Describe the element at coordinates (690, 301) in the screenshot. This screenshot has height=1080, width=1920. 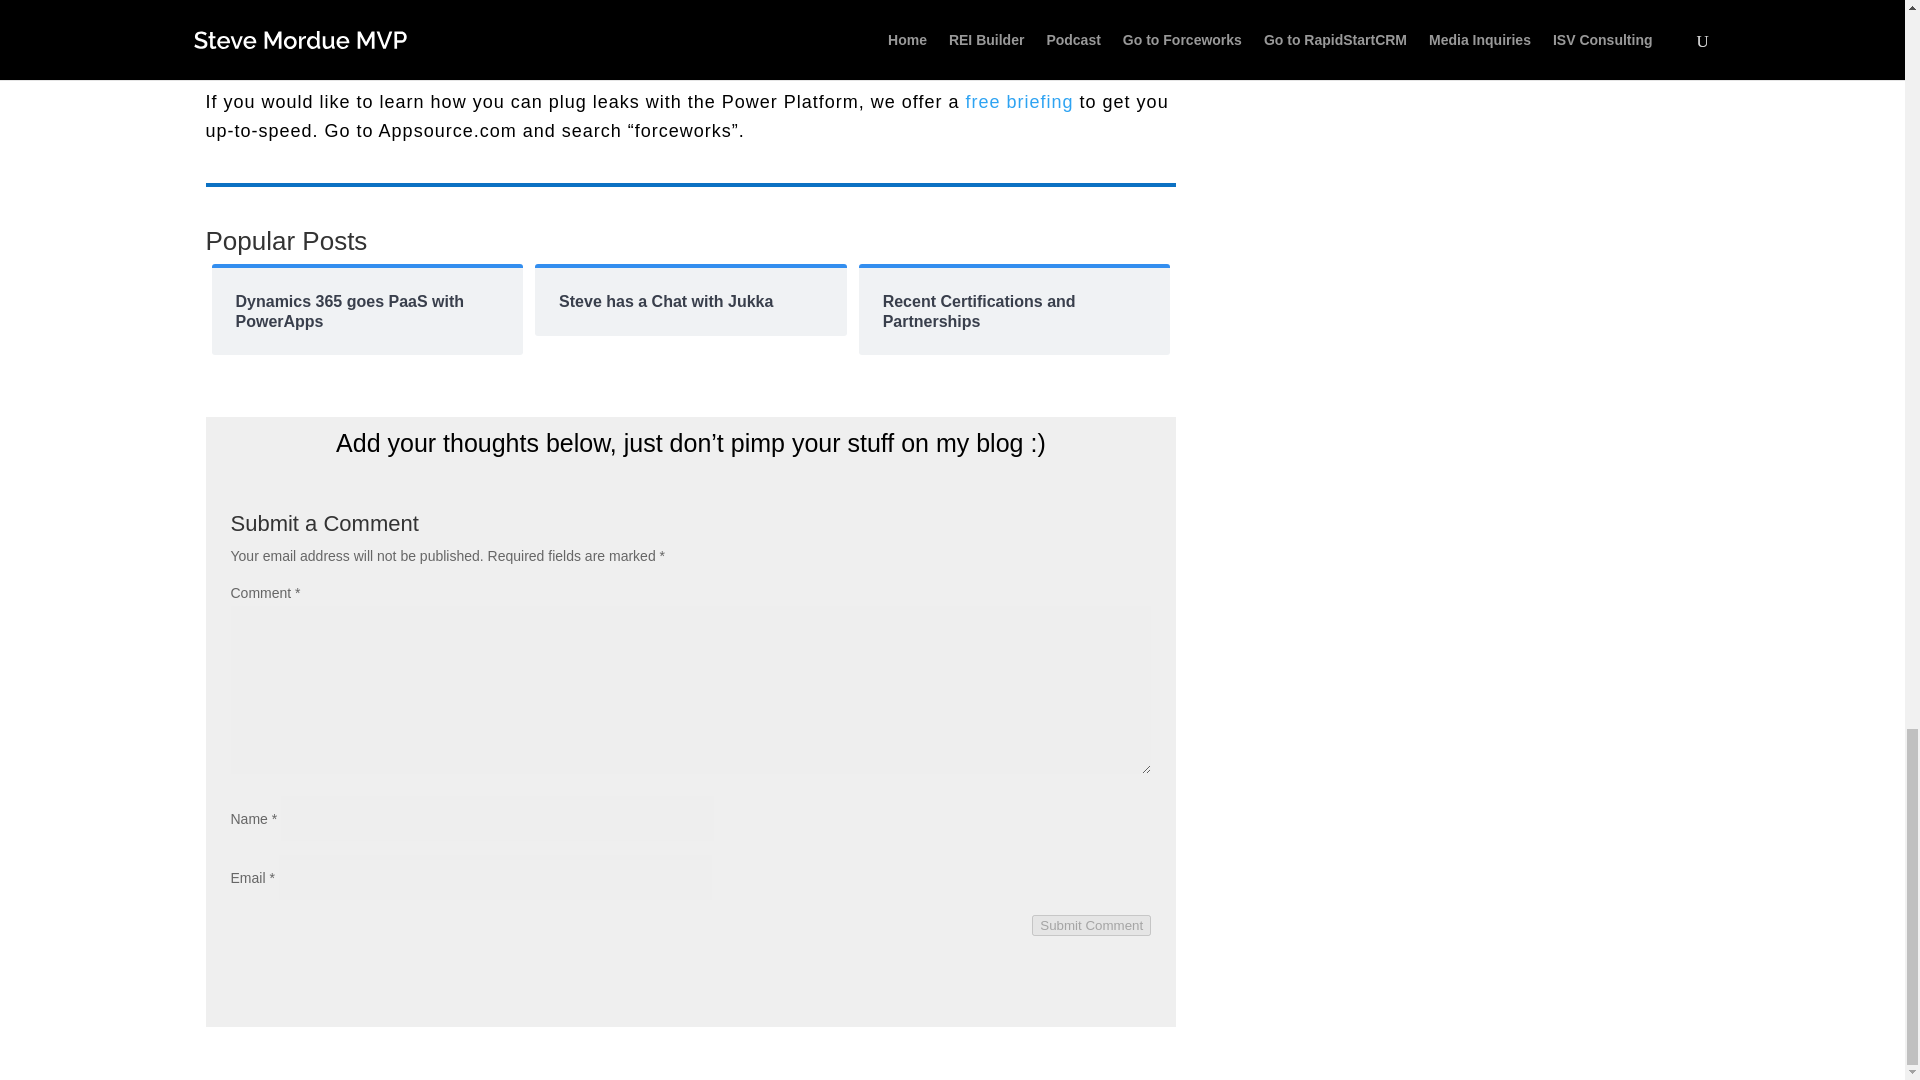
I see `Steve has a Chat with Jukka` at that location.